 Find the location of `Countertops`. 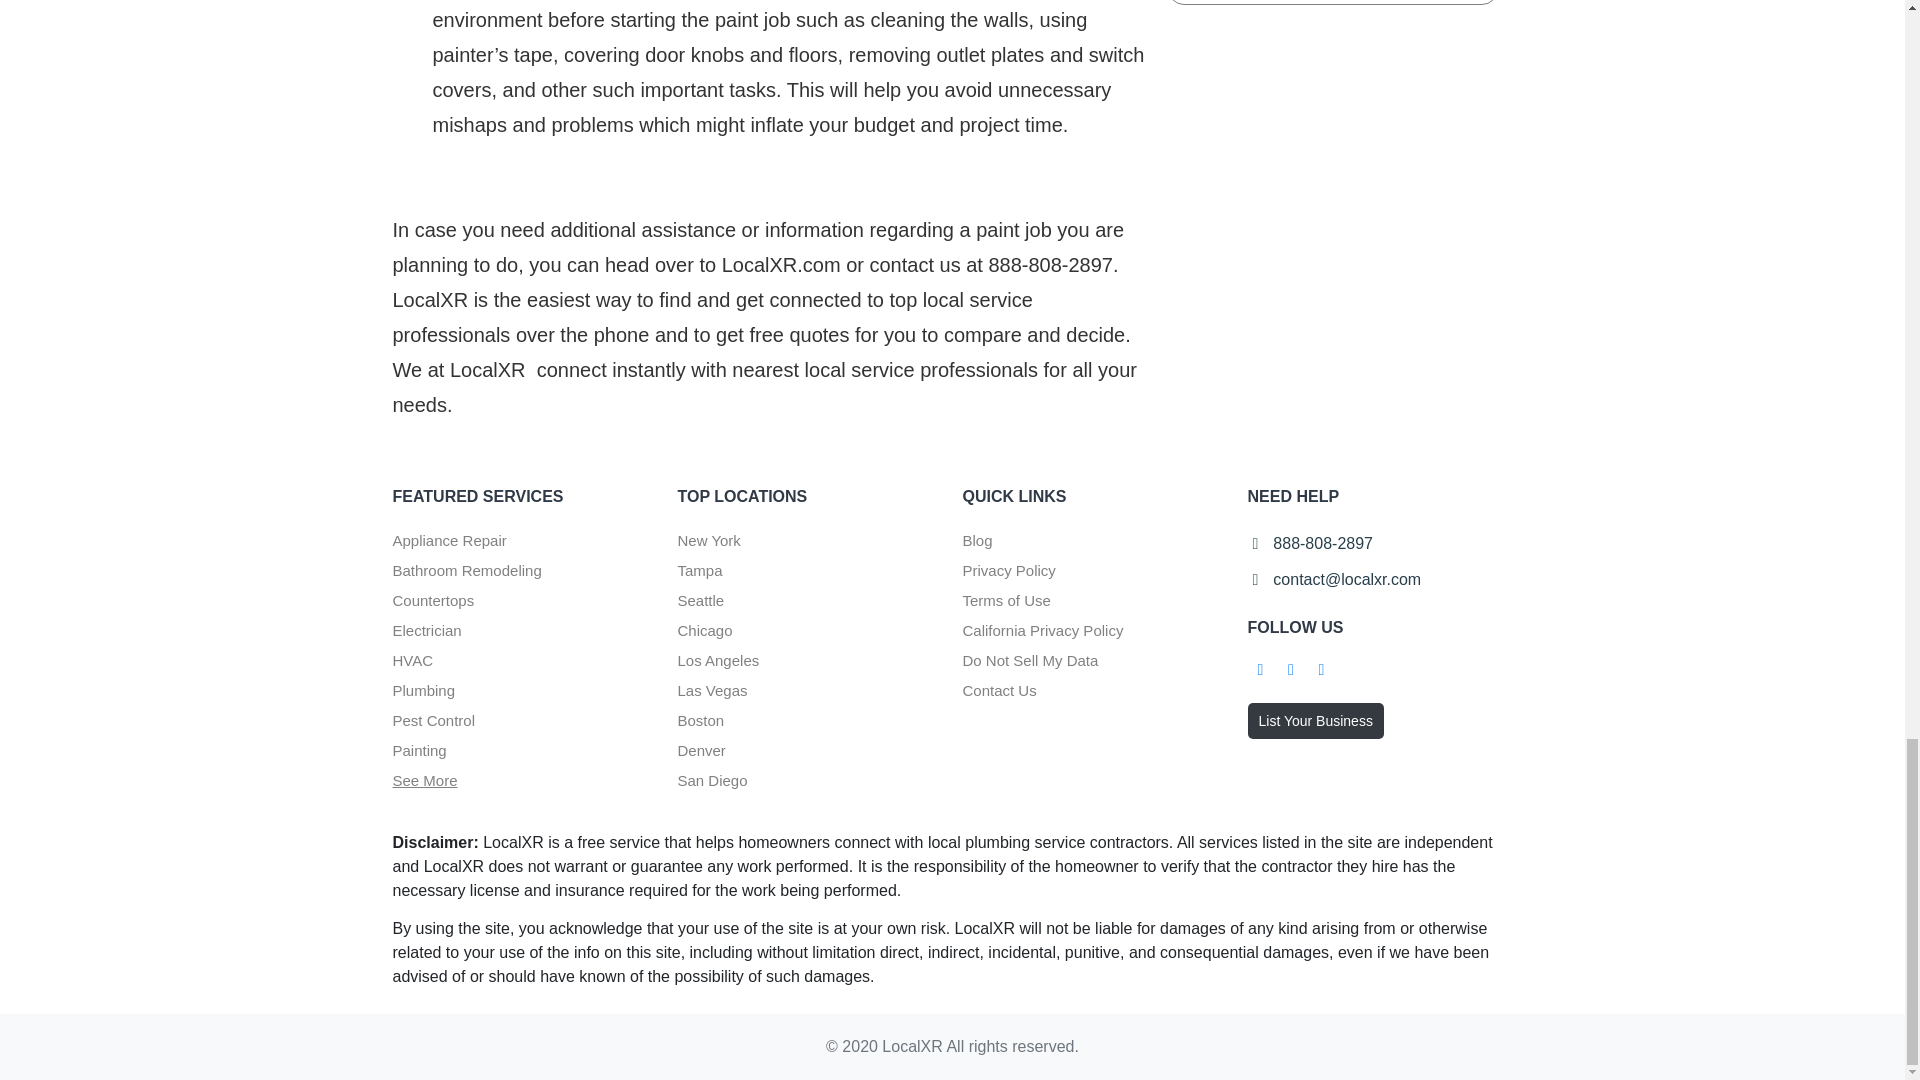

Countertops is located at coordinates (432, 600).